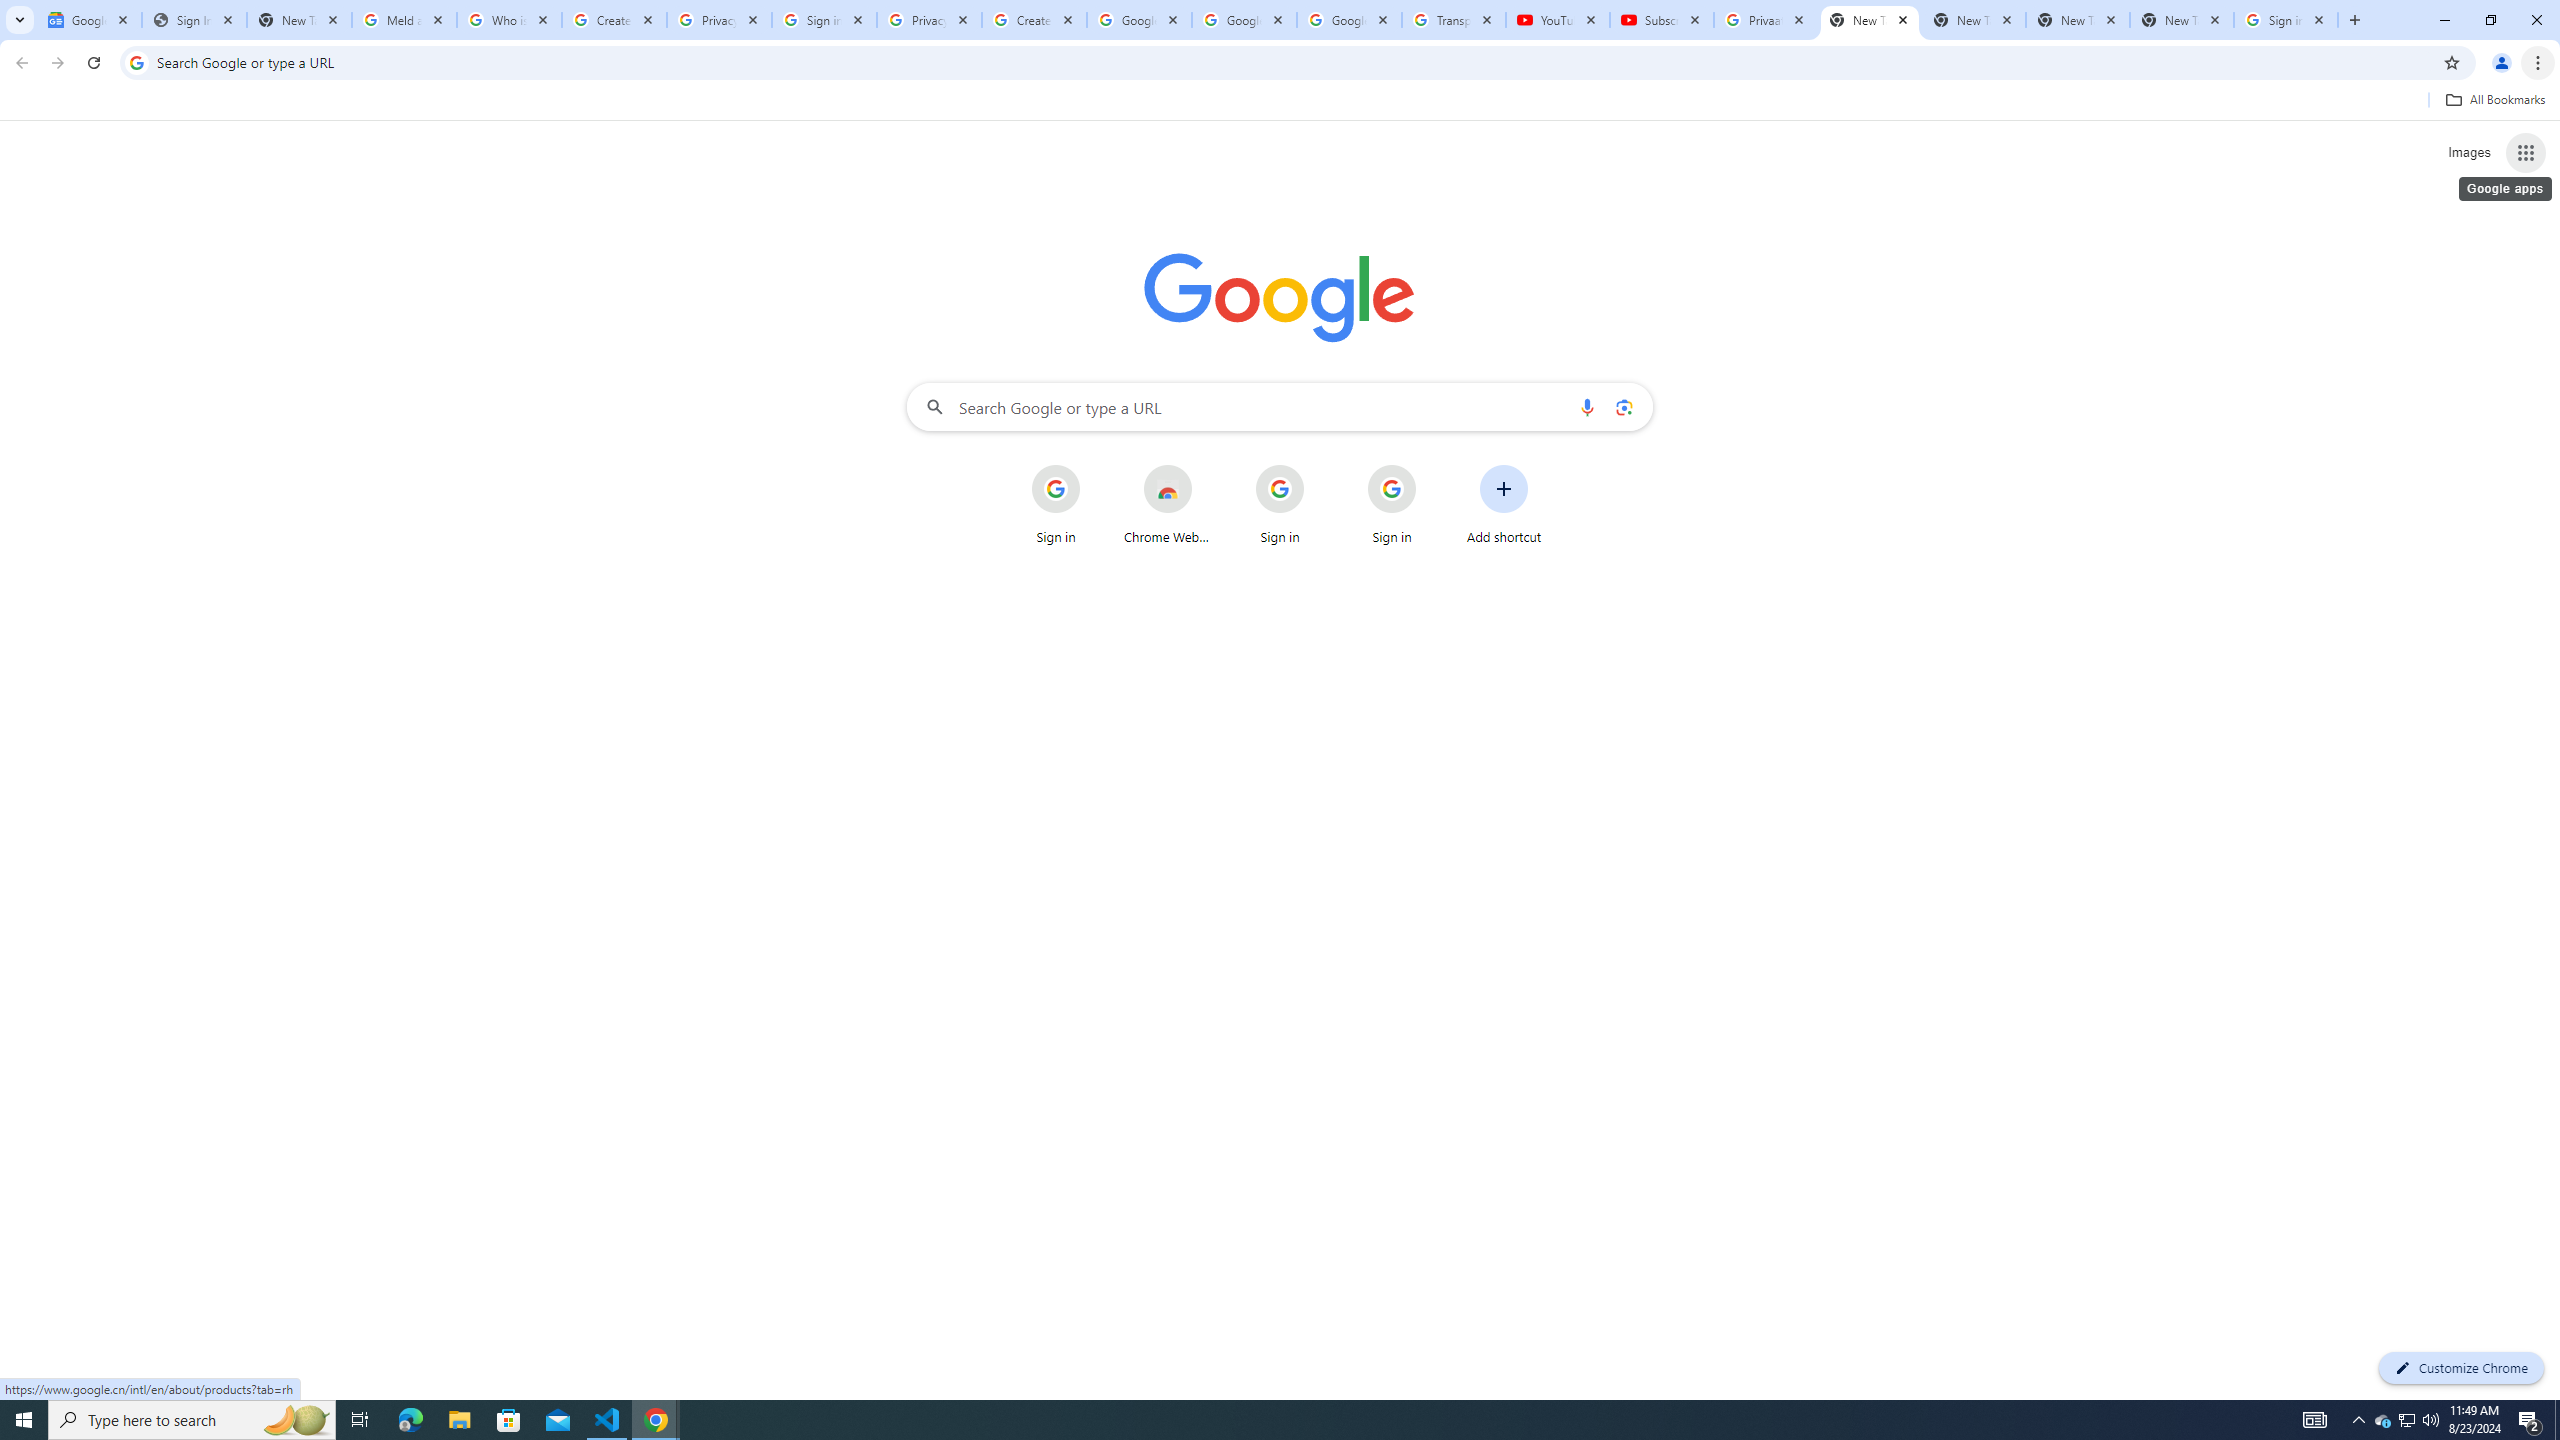 The height and width of the screenshot is (1440, 2560). Describe the element at coordinates (1557, 20) in the screenshot. I see `YouTube` at that location.